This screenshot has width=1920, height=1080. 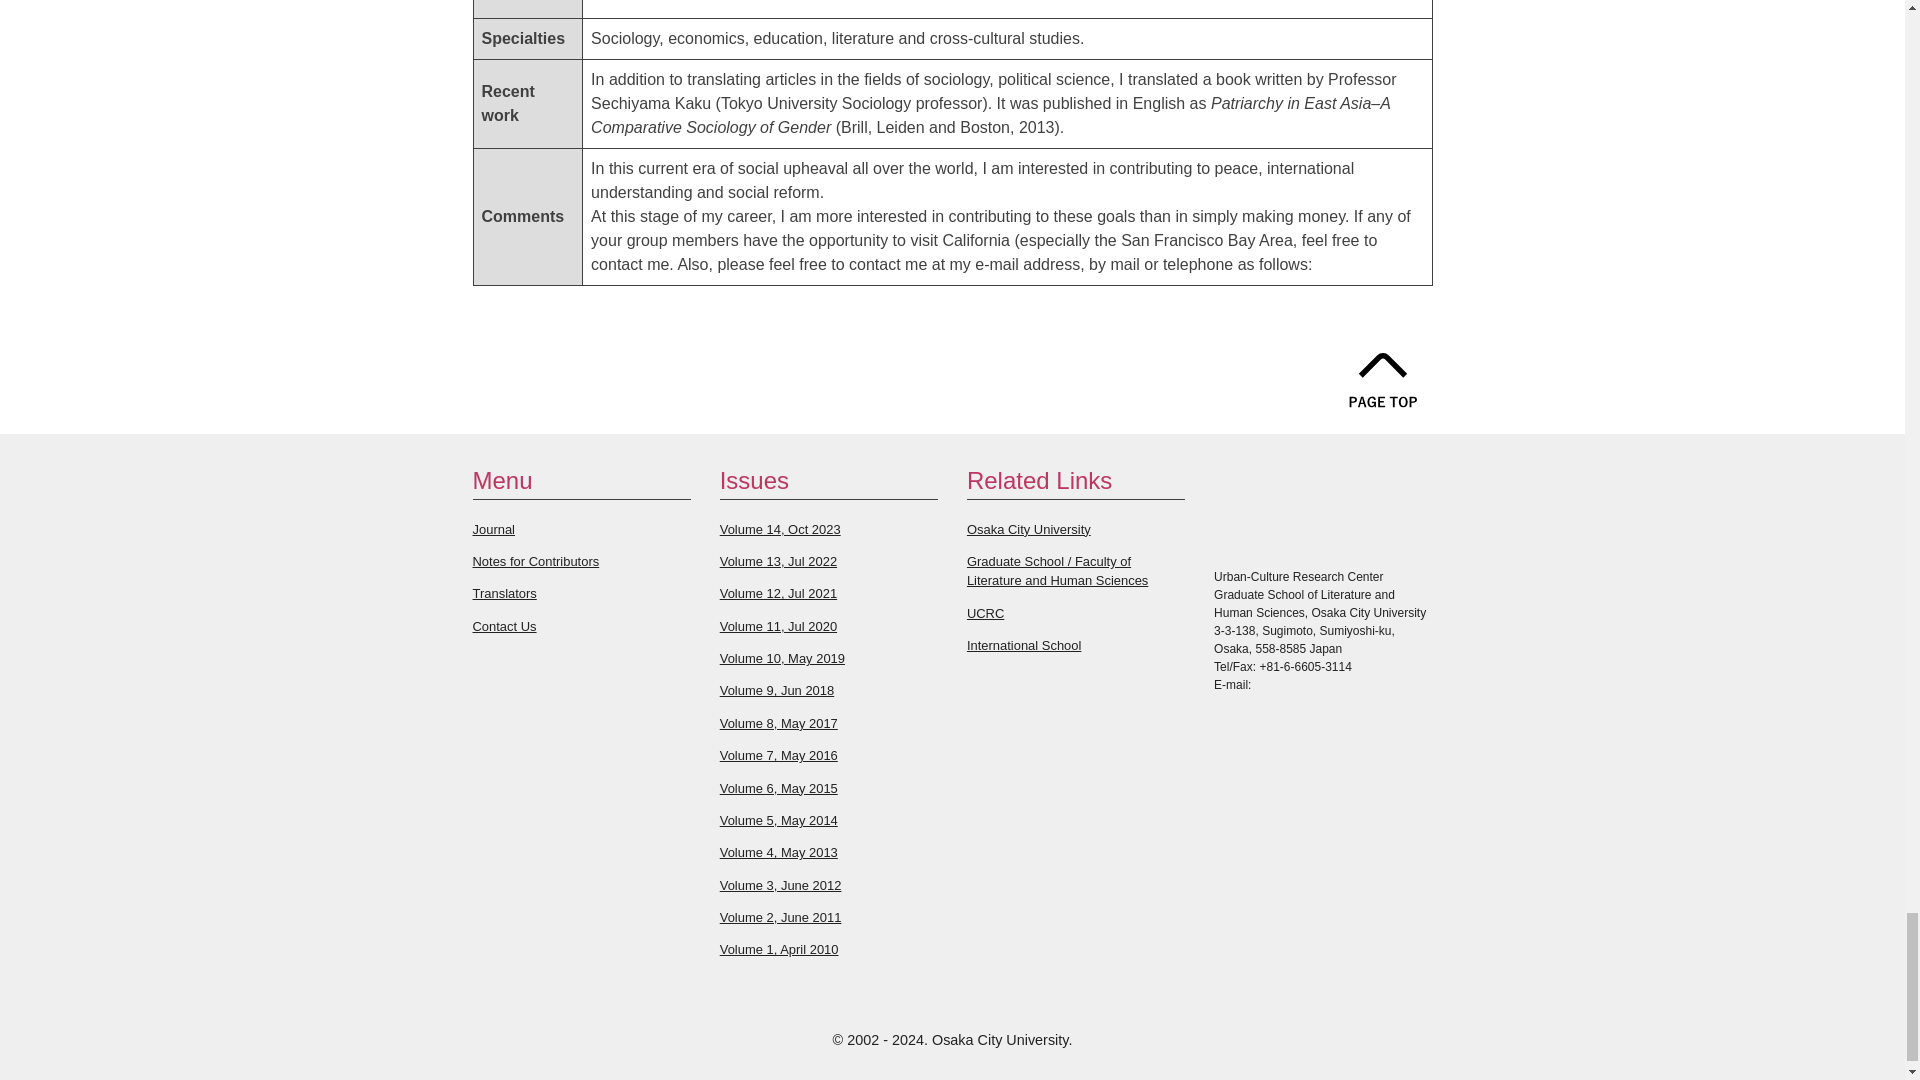 What do you see at coordinates (778, 788) in the screenshot?
I see `Volume 6, May 2015` at bounding box center [778, 788].